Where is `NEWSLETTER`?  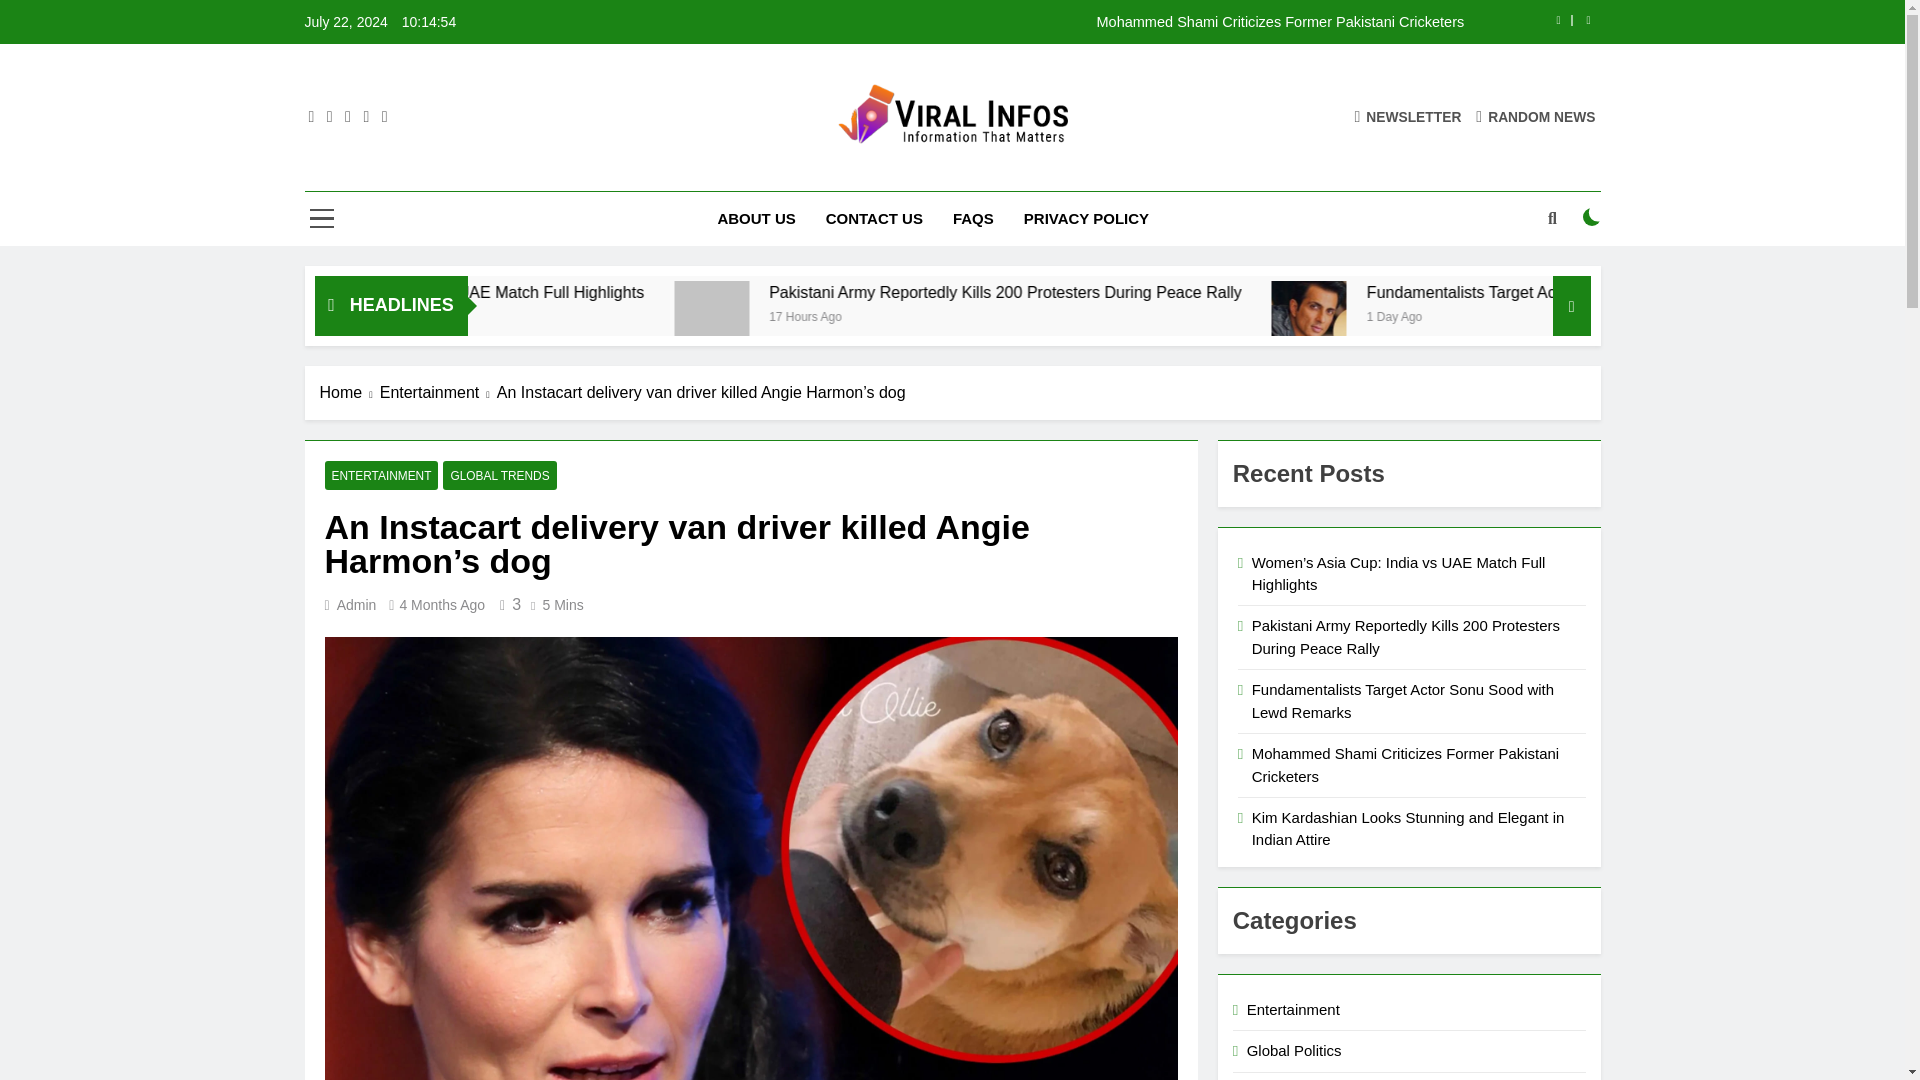
NEWSLETTER is located at coordinates (1407, 116).